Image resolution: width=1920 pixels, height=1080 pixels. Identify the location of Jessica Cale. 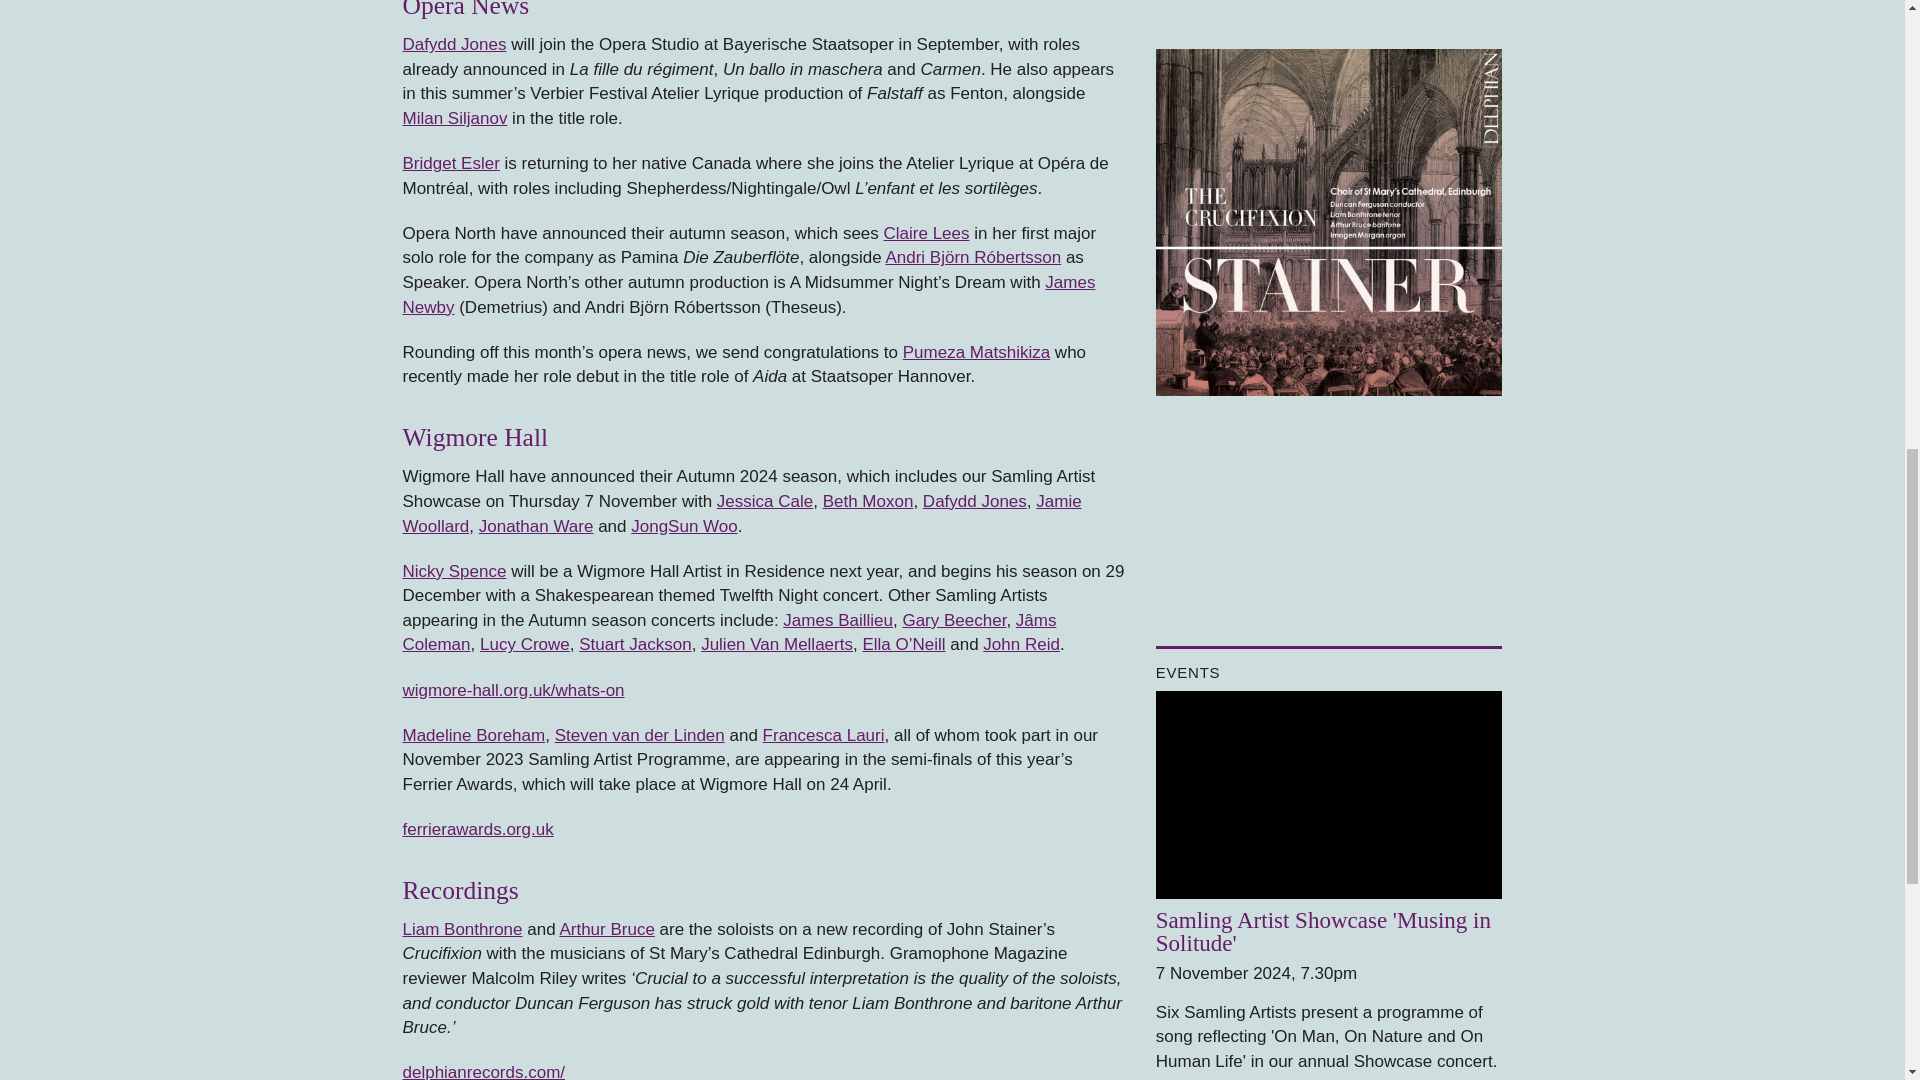
(764, 501).